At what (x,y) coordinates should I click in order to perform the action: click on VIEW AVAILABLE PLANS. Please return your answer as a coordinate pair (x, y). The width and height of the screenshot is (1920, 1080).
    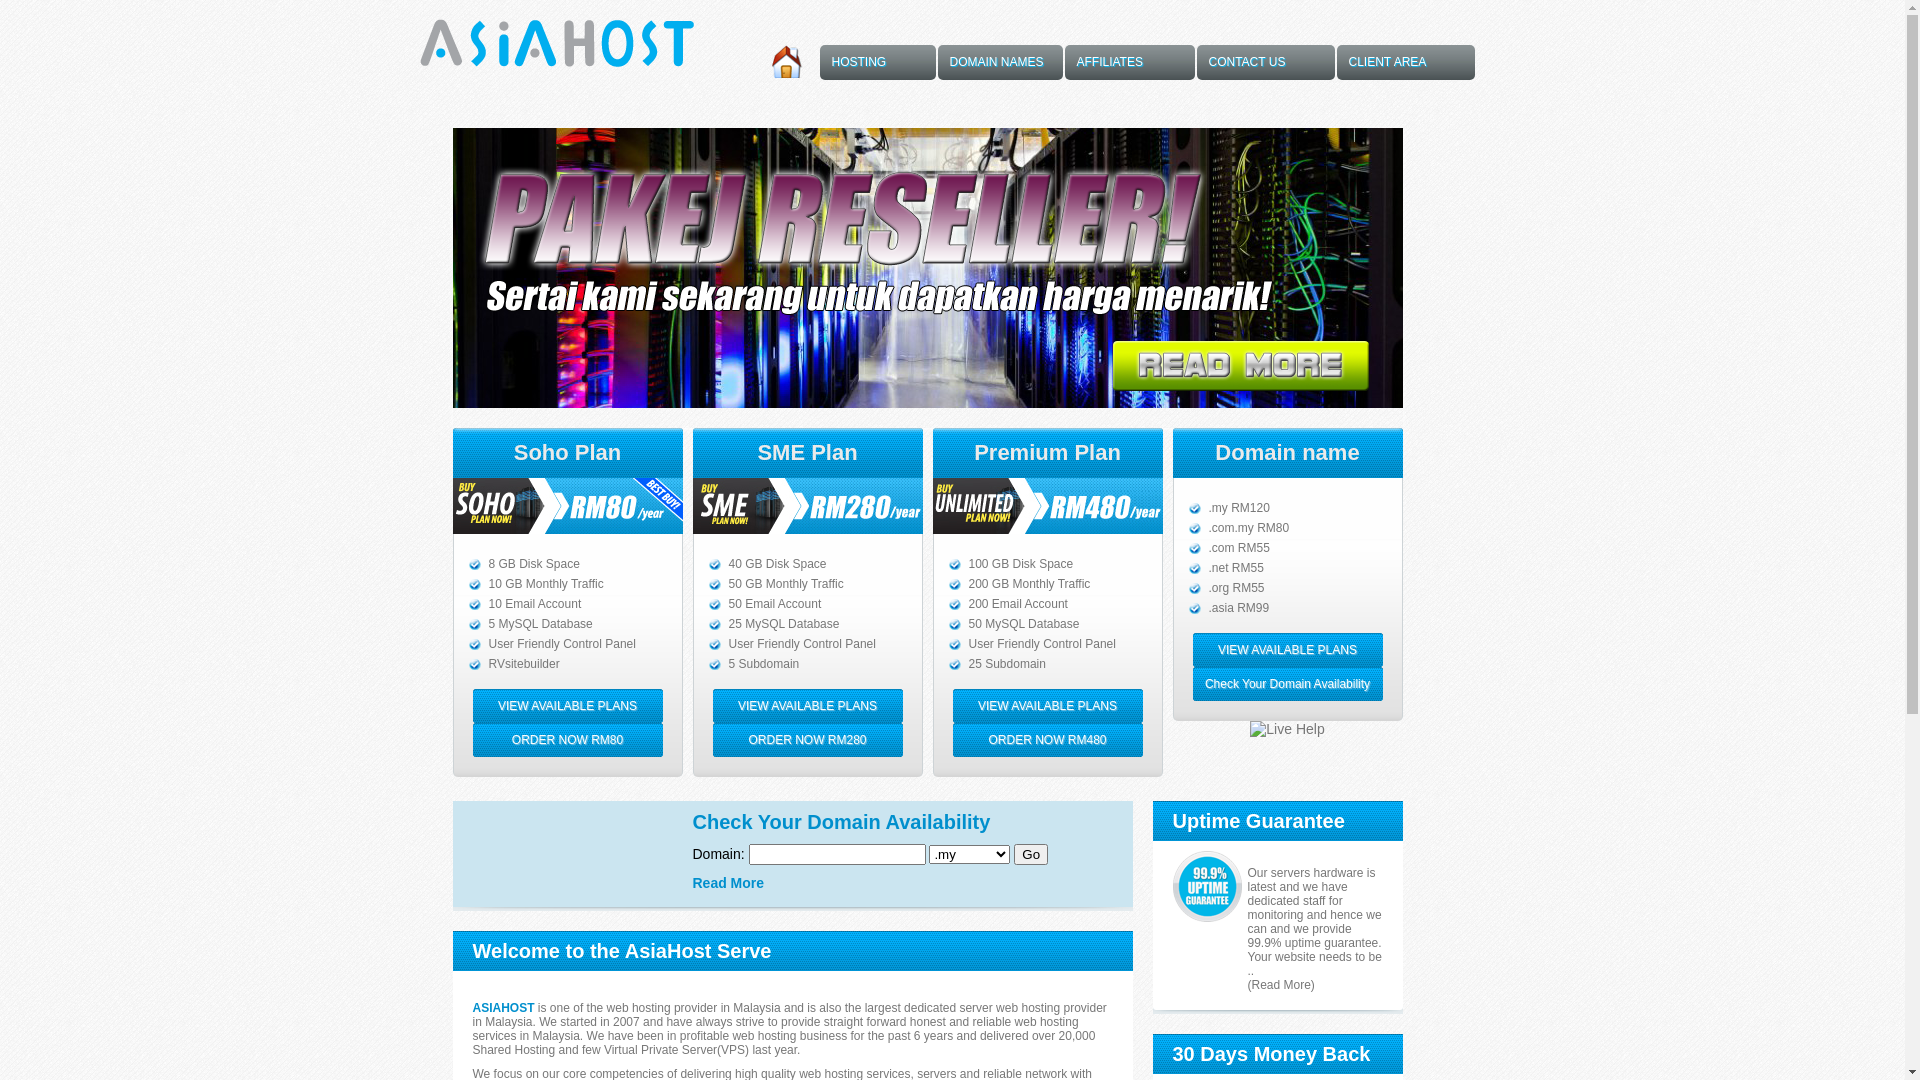
    Looking at the image, I should click on (1047, 706).